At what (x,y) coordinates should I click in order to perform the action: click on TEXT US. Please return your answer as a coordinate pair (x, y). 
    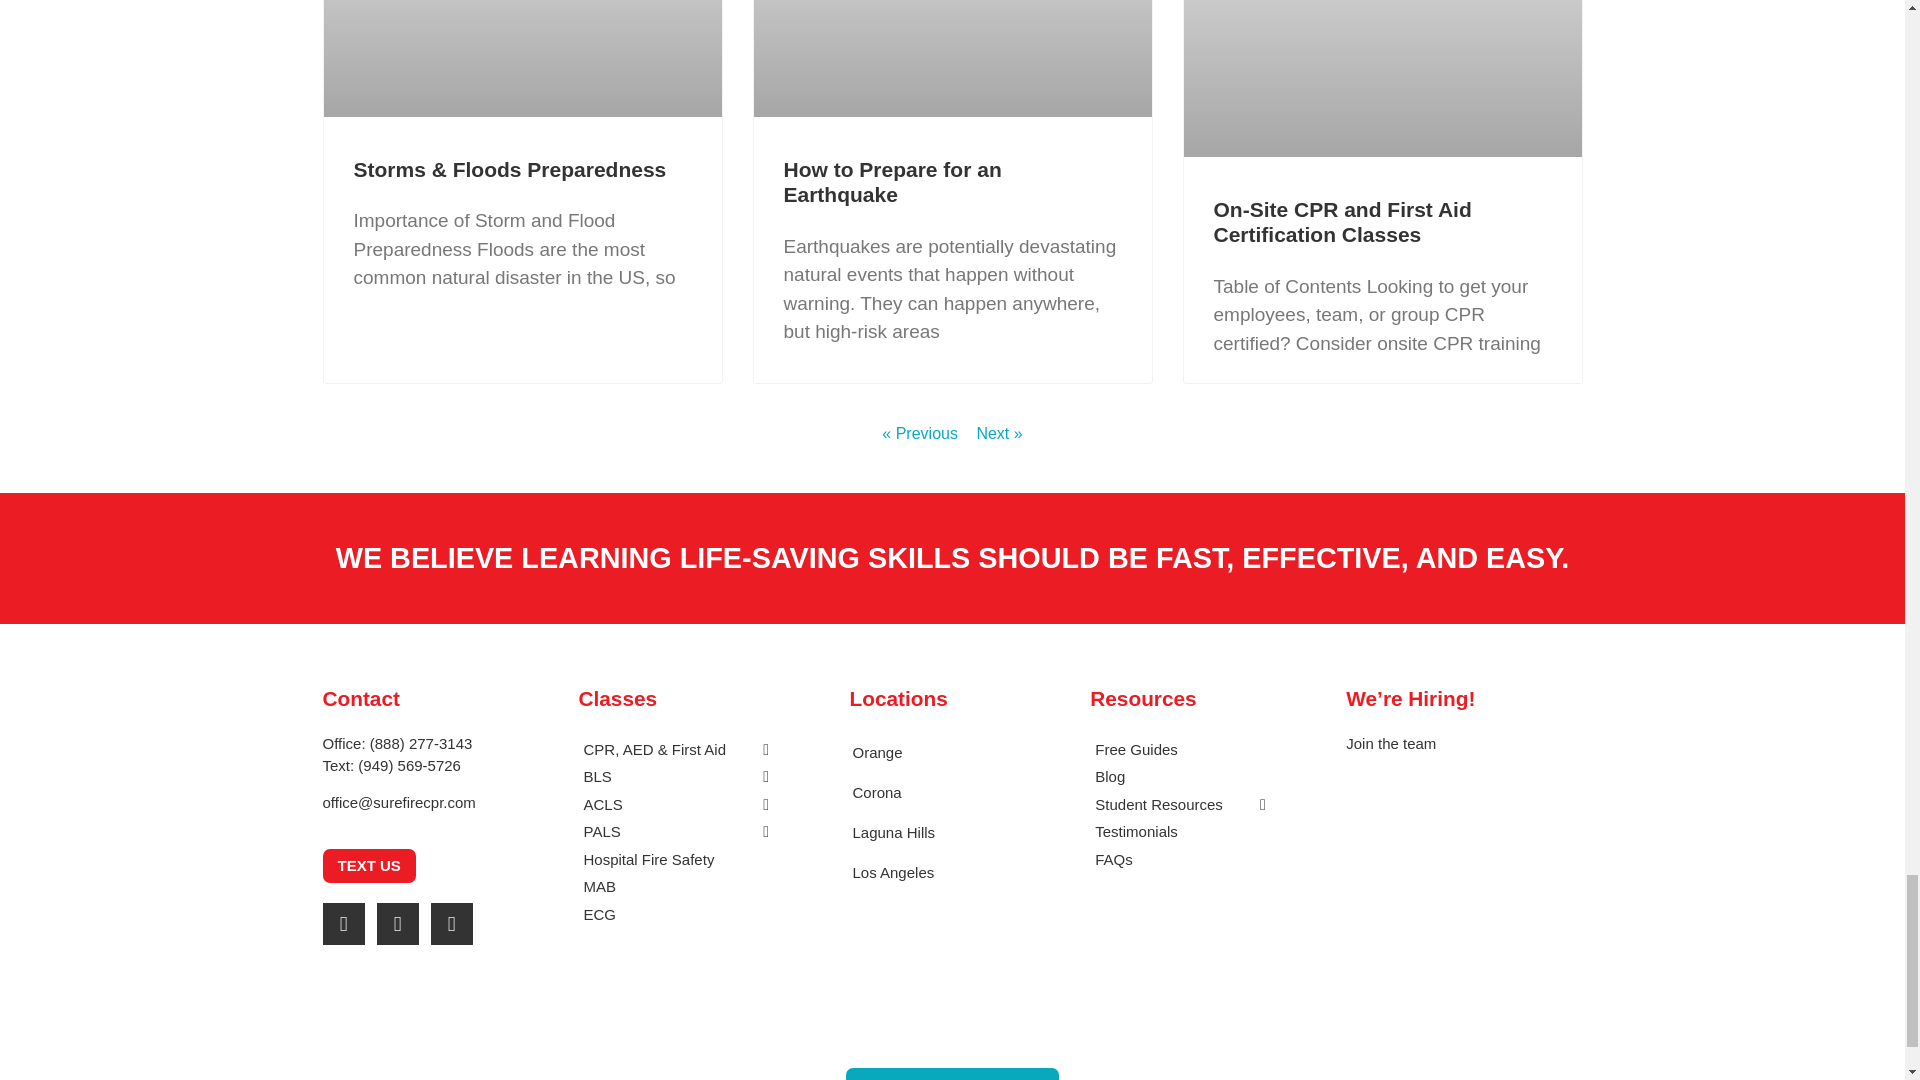
    Looking at the image, I should click on (368, 866).